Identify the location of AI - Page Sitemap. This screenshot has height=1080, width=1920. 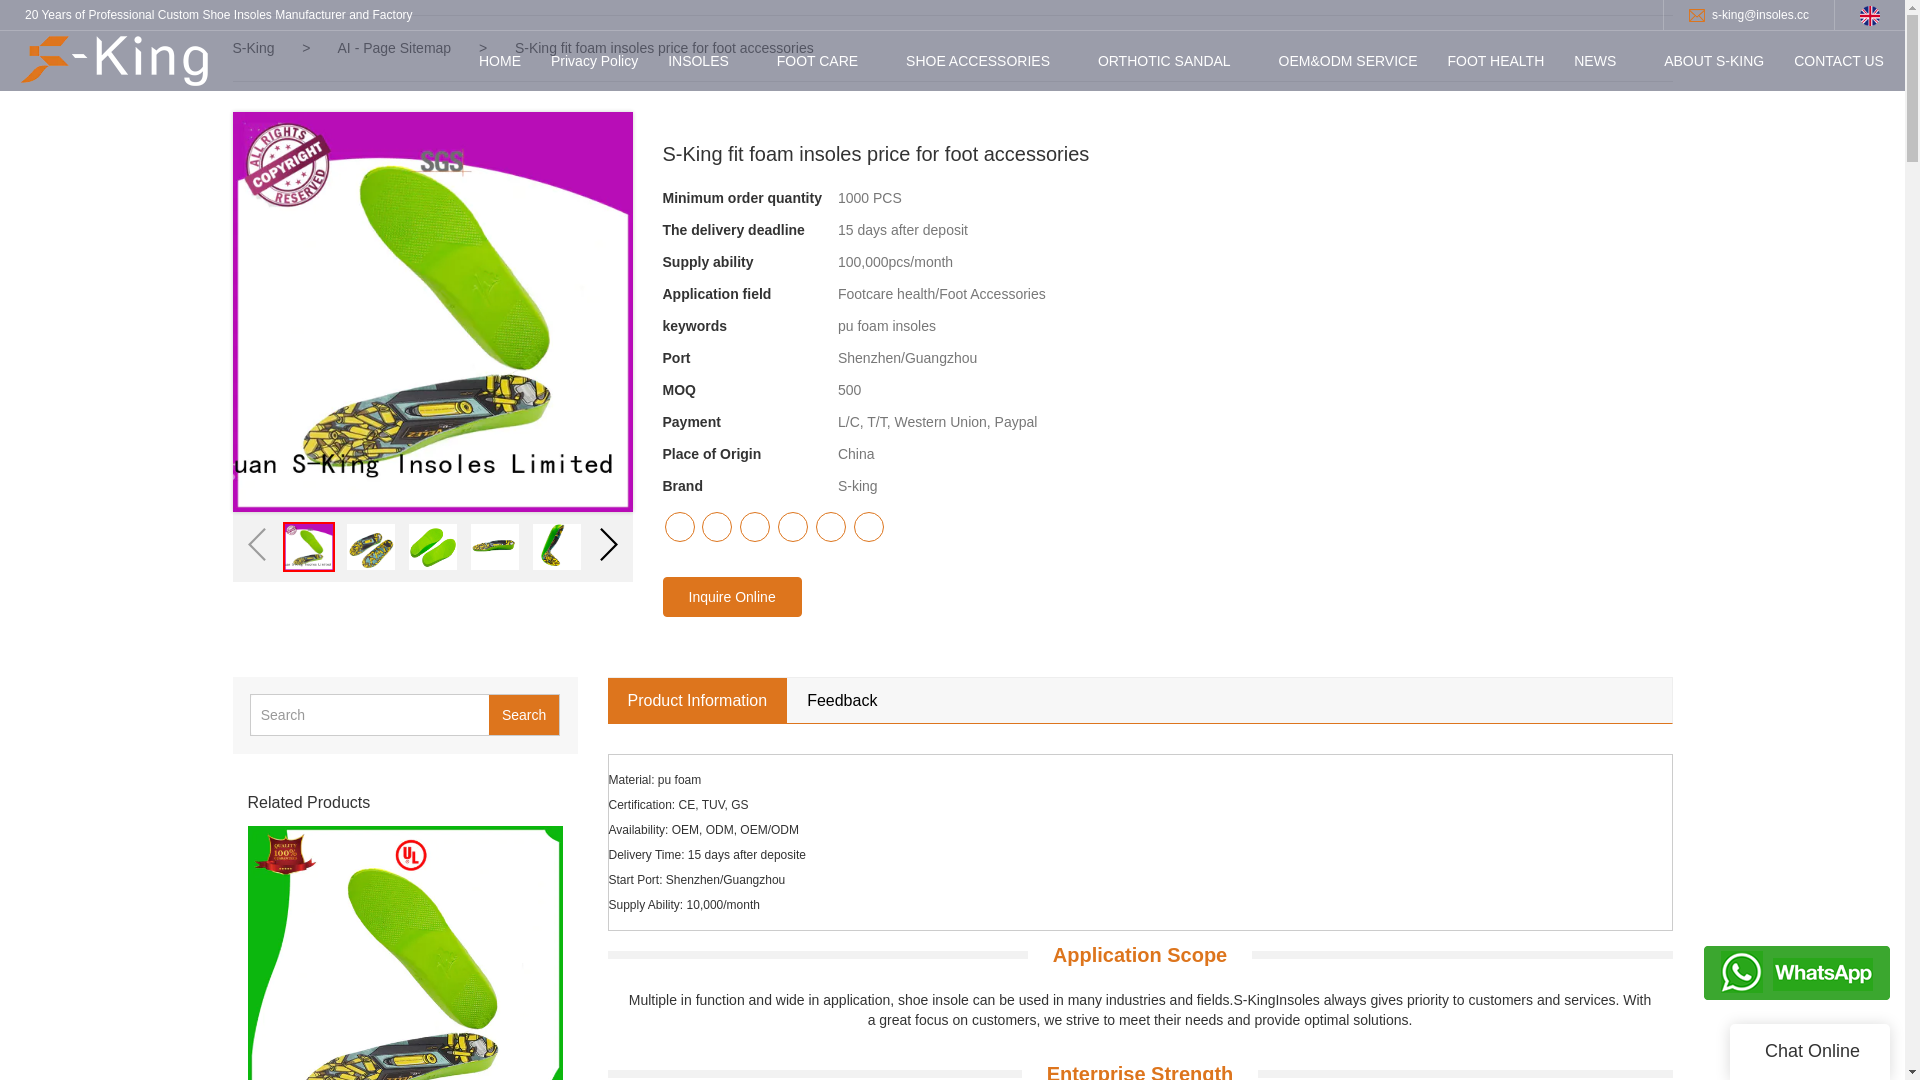
(397, 48).